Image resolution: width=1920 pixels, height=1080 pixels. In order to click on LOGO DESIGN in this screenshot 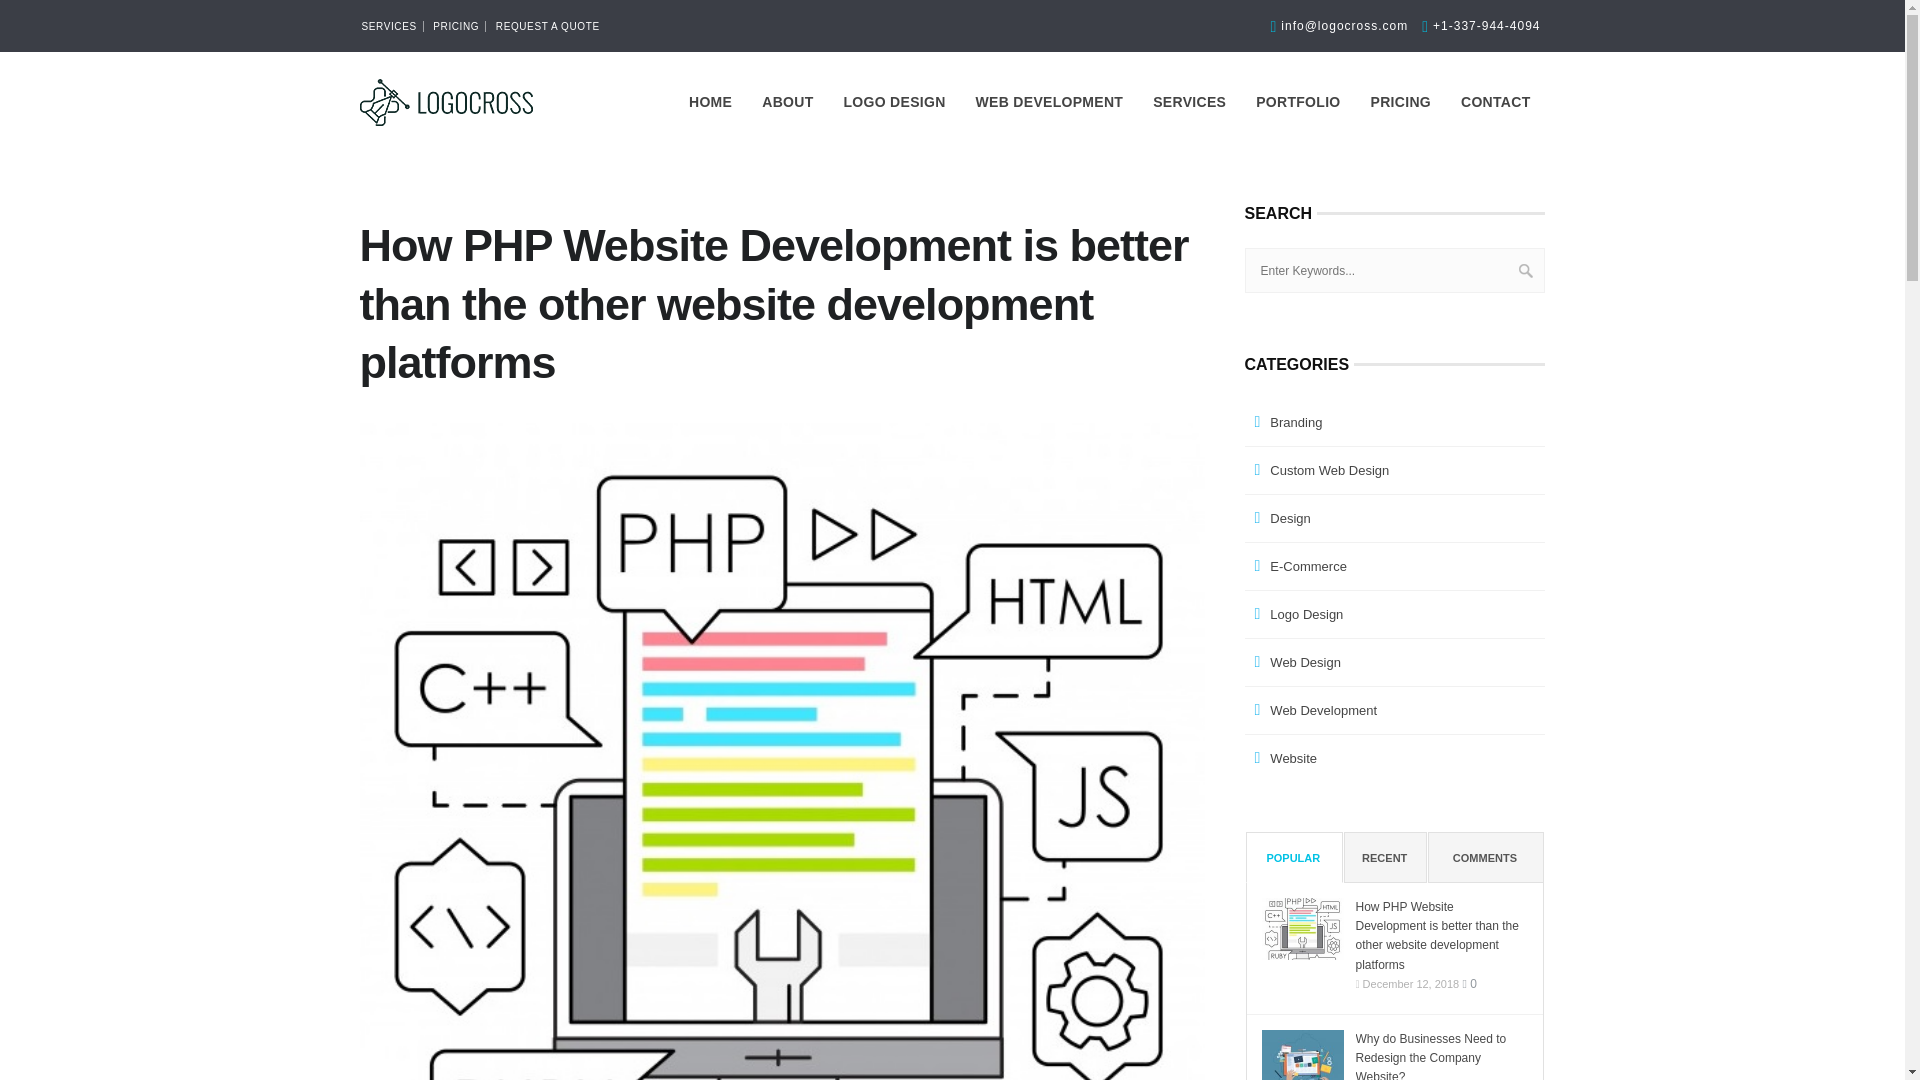, I will do `click(894, 102)`.